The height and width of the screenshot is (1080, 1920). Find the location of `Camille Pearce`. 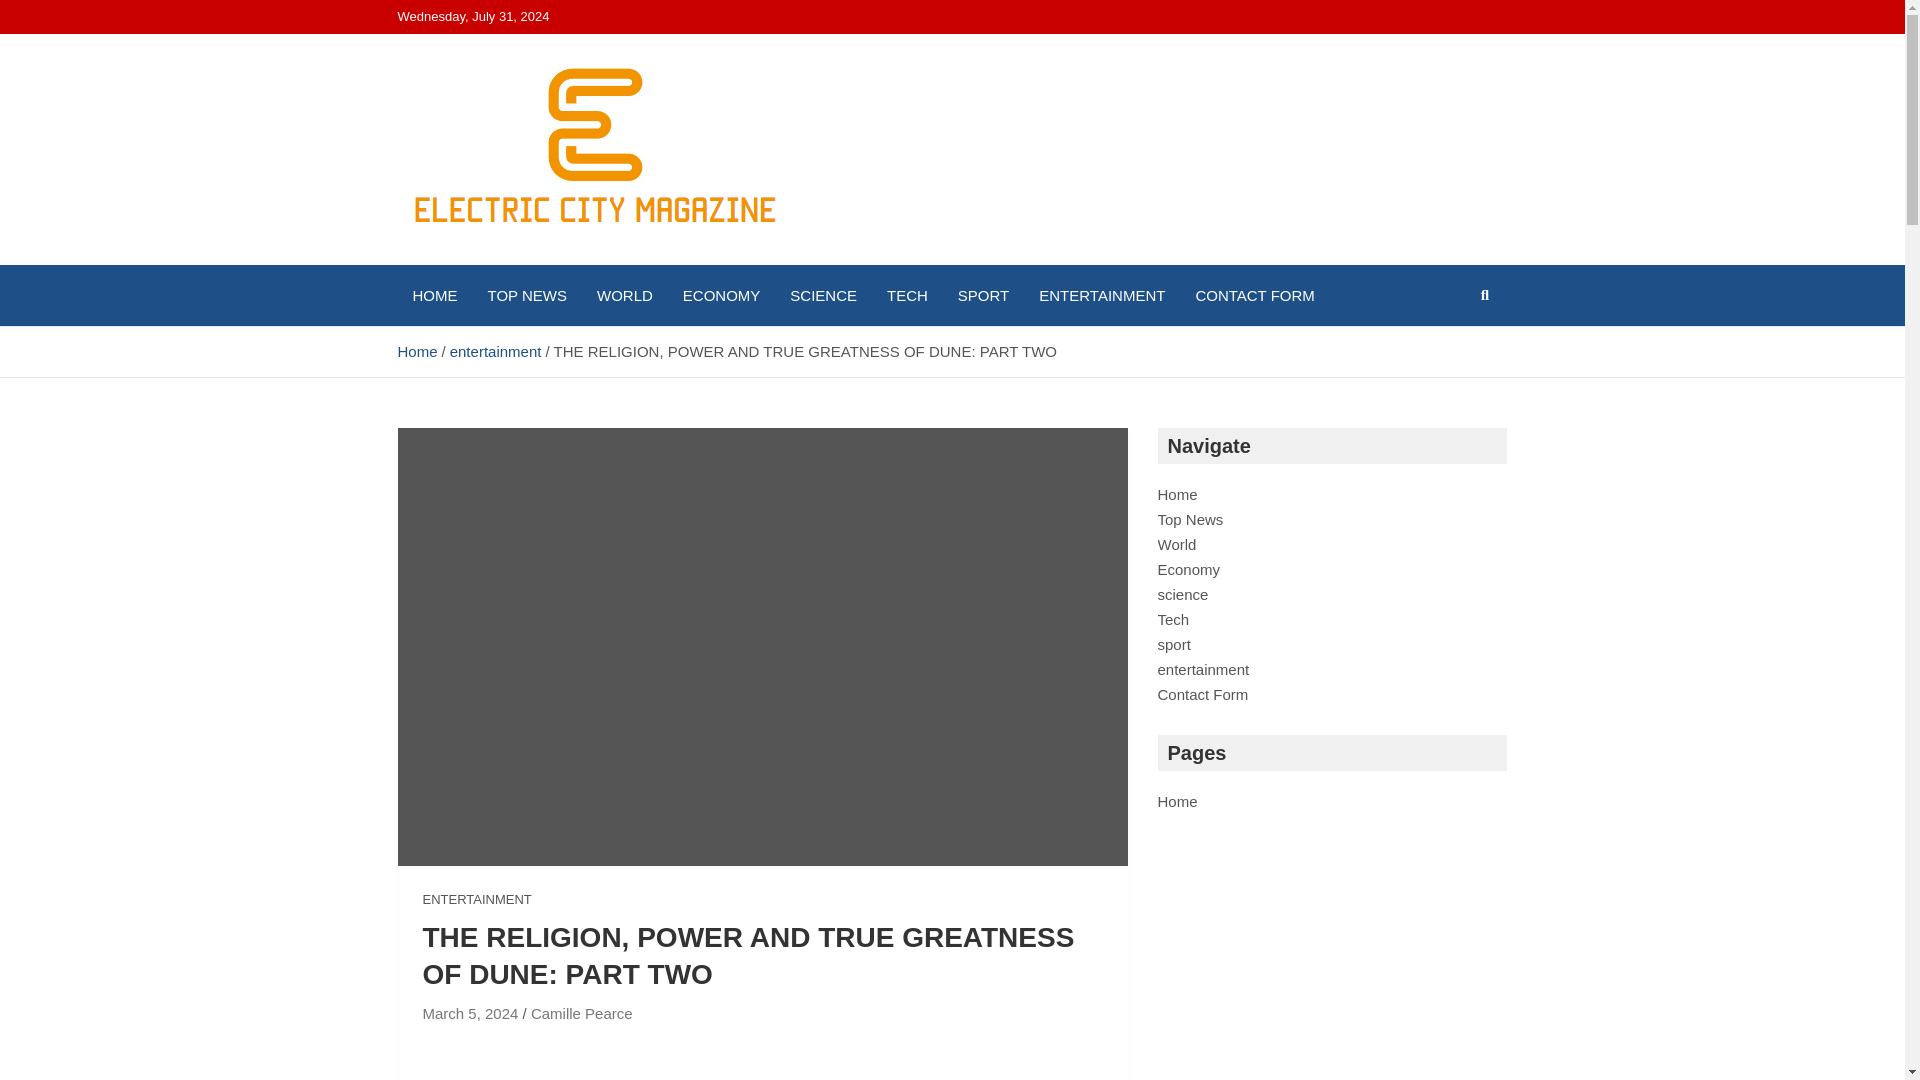

Camille Pearce is located at coordinates (582, 1013).